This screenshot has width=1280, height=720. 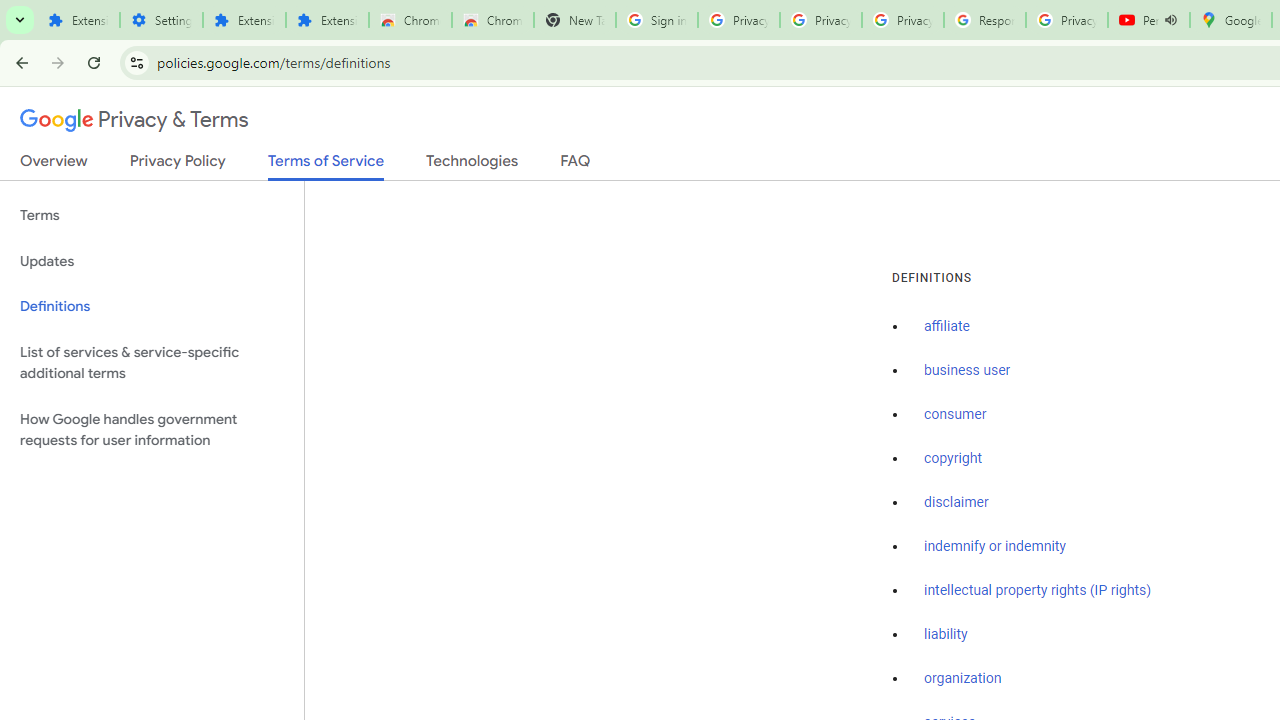 I want to click on consumer, so click(x=955, y=415).